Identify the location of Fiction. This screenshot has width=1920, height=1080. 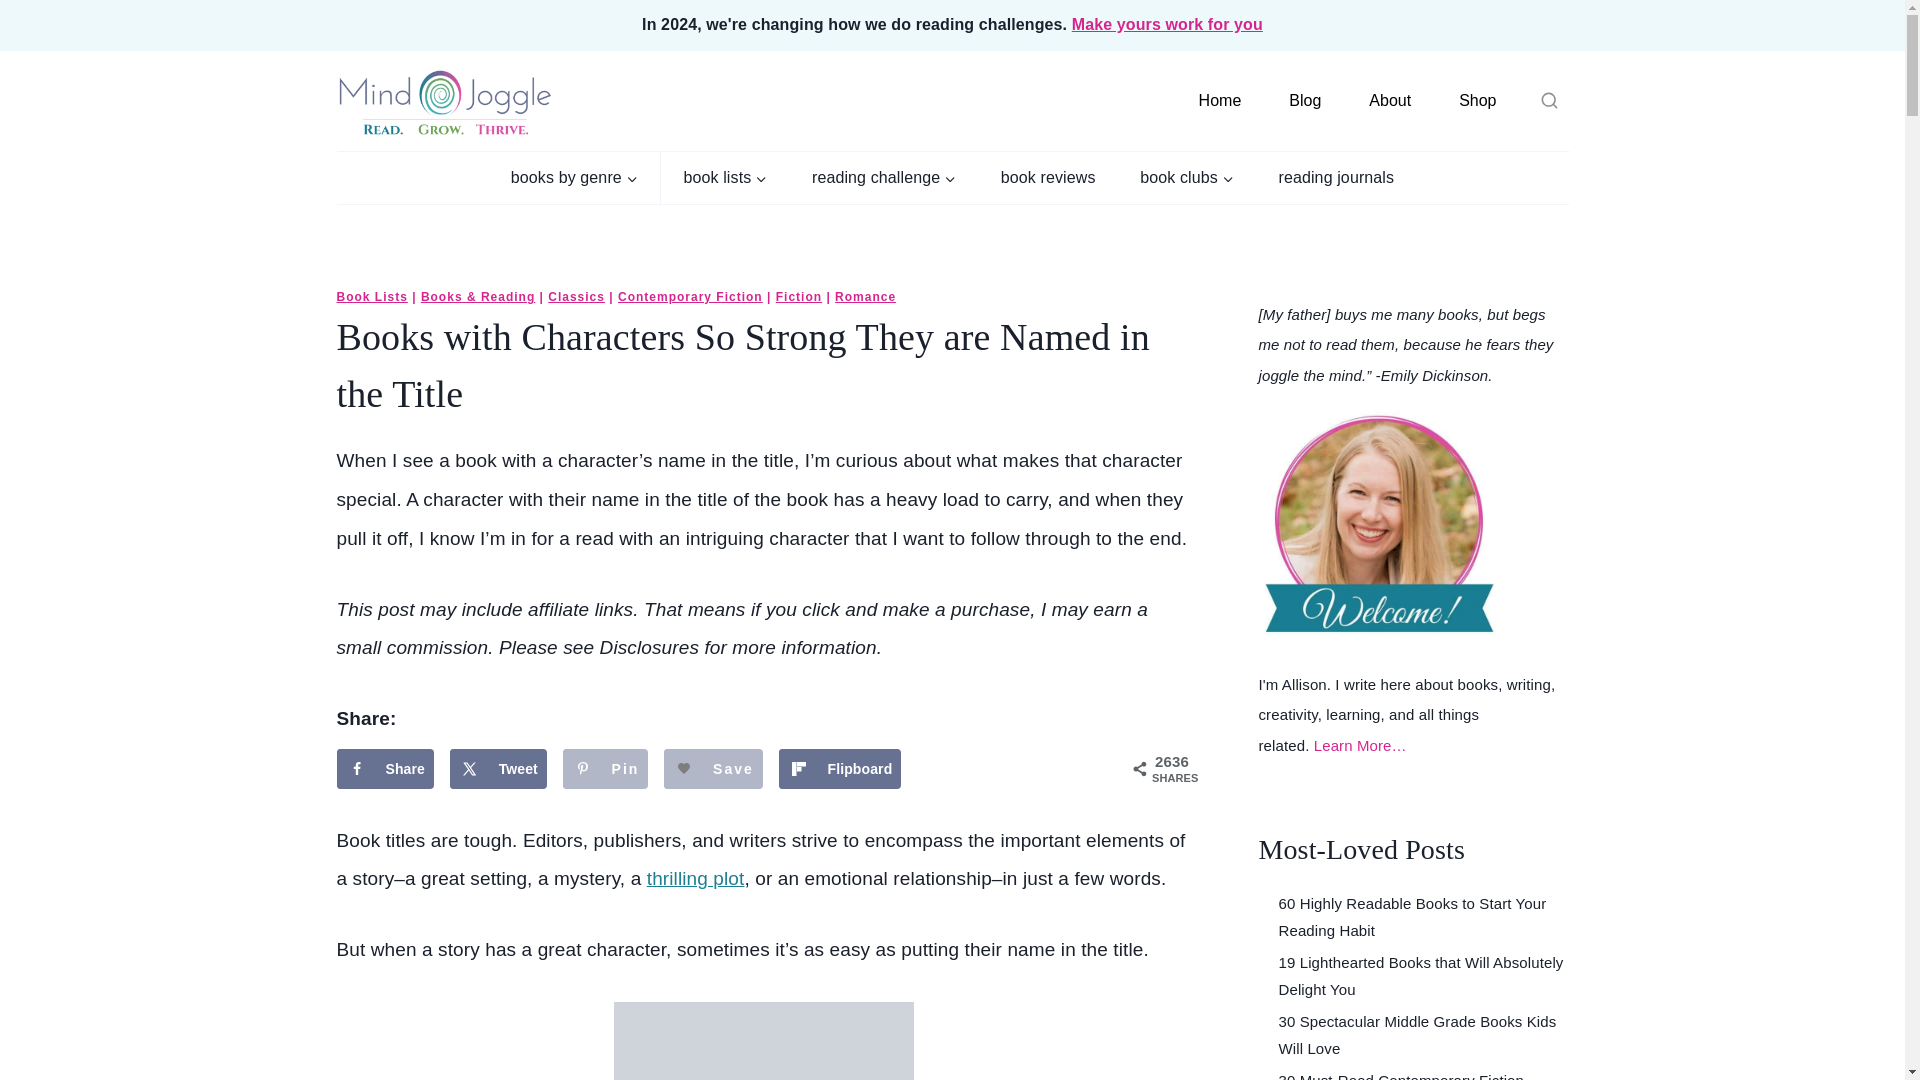
(798, 296).